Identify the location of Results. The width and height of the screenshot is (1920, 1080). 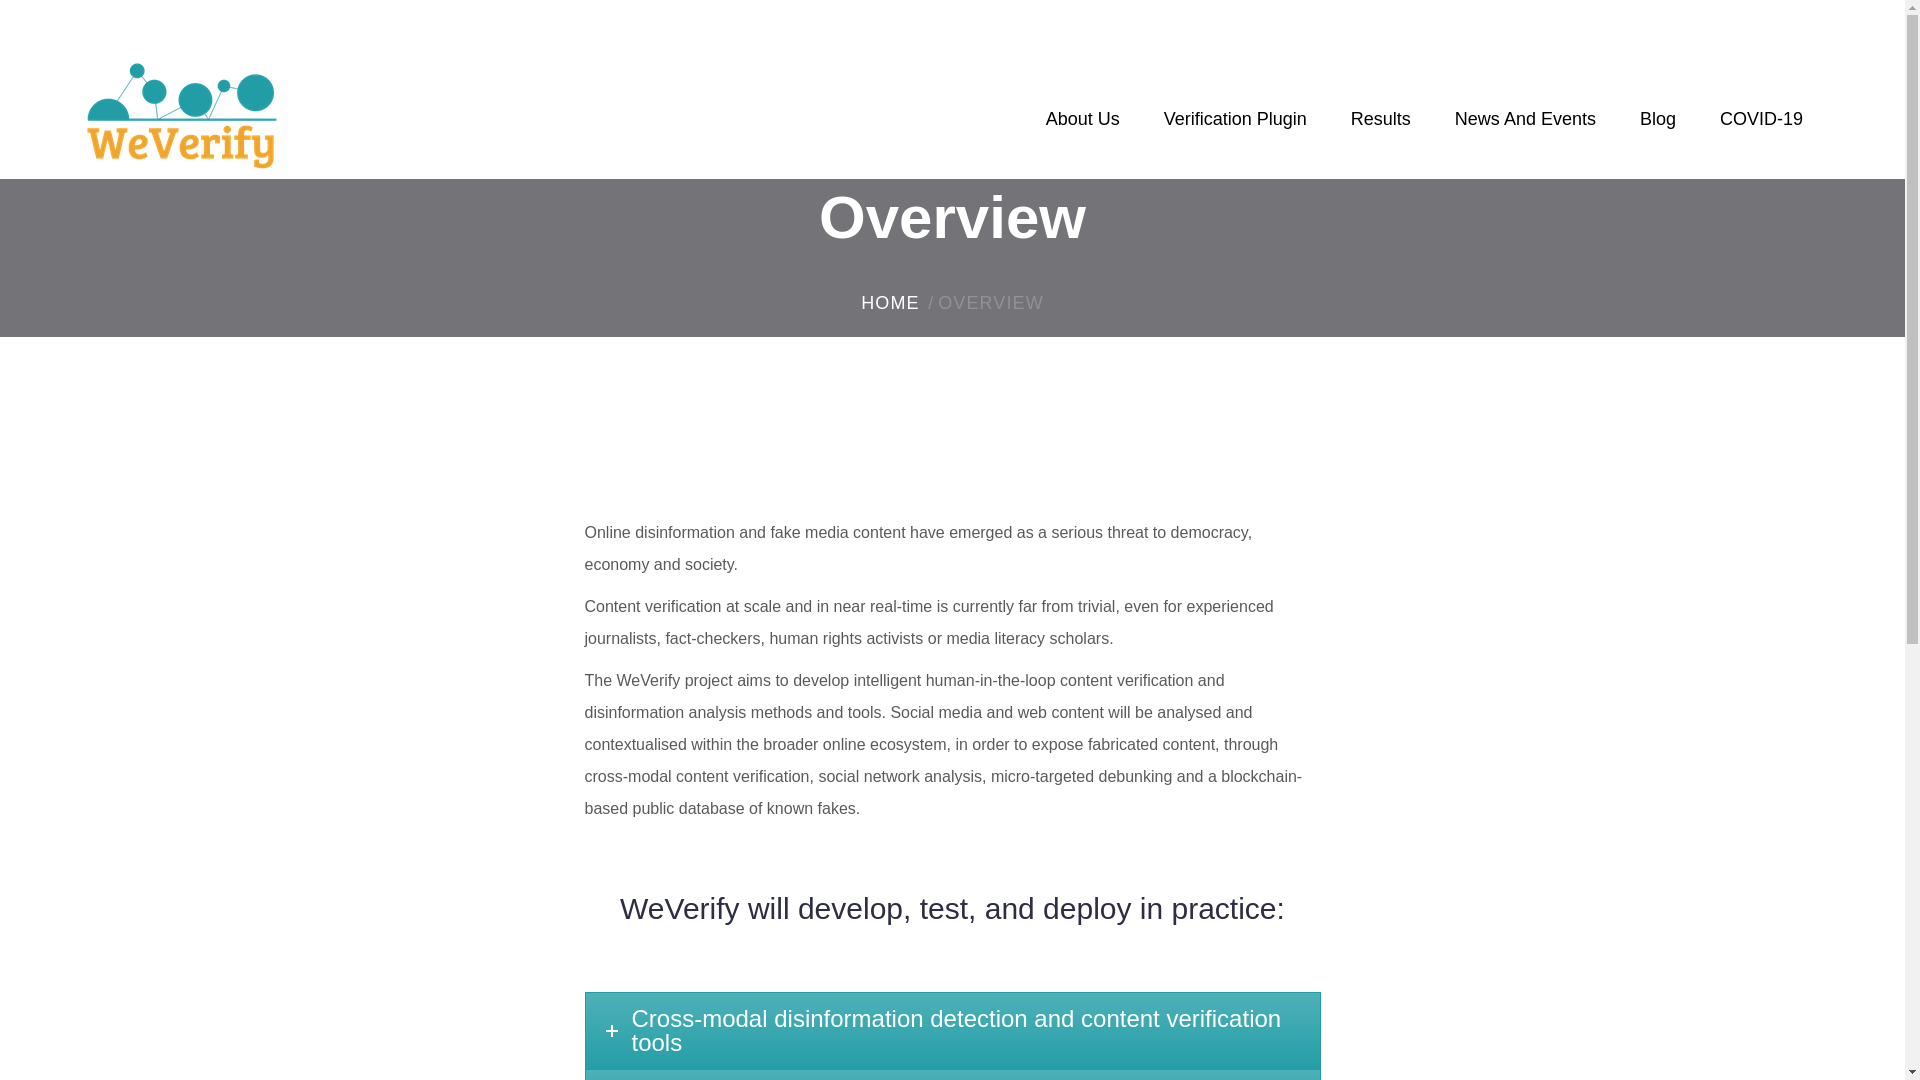
(1381, 130).